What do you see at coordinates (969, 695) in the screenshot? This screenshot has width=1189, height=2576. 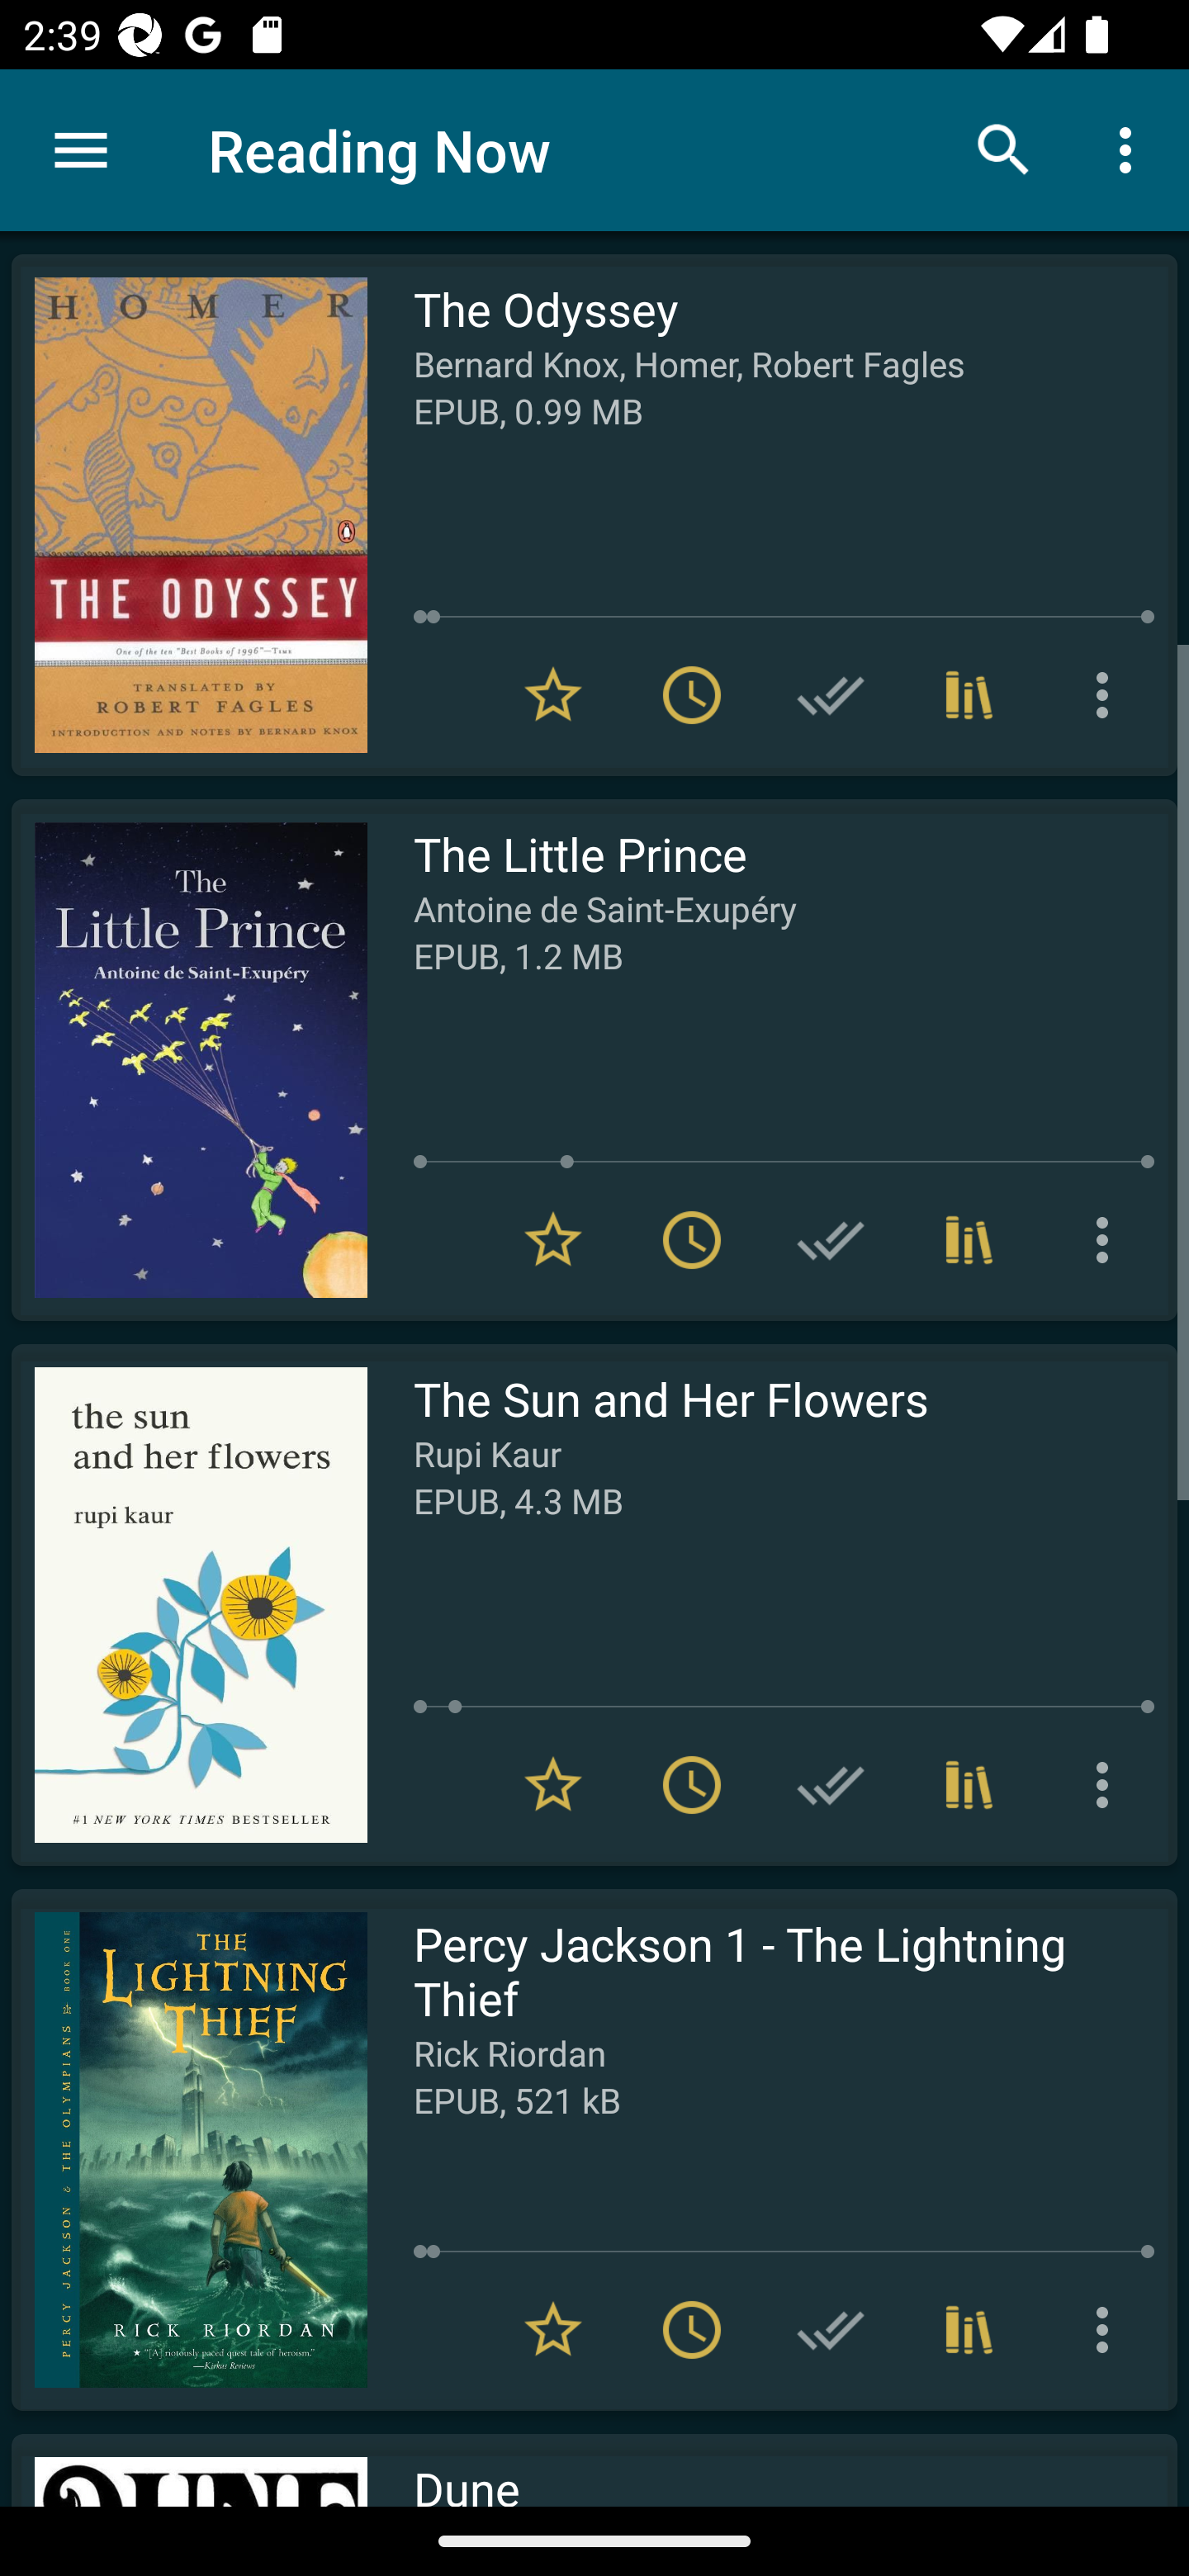 I see `Collections (3)` at bounding box center [969, 695].